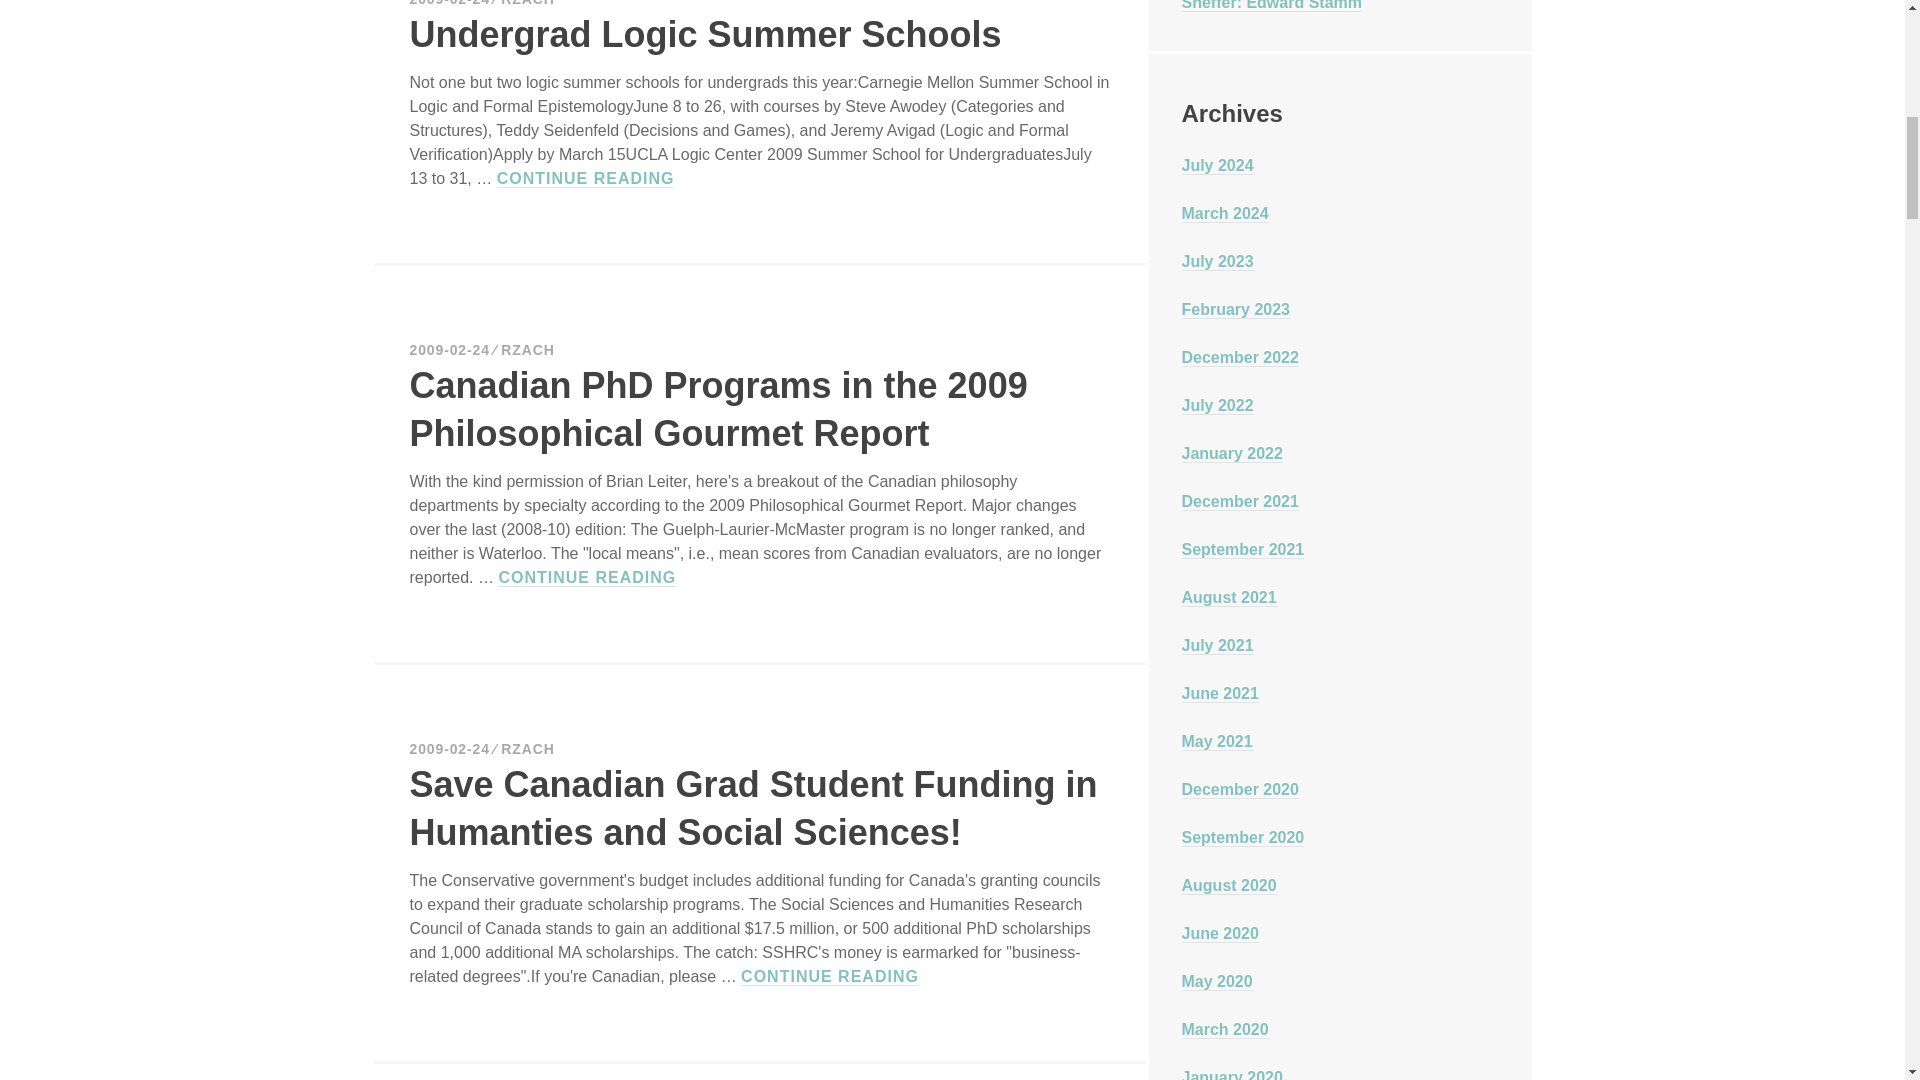 The image size is (1920, 1080). I want to click on RZACH, so click(528, 350).